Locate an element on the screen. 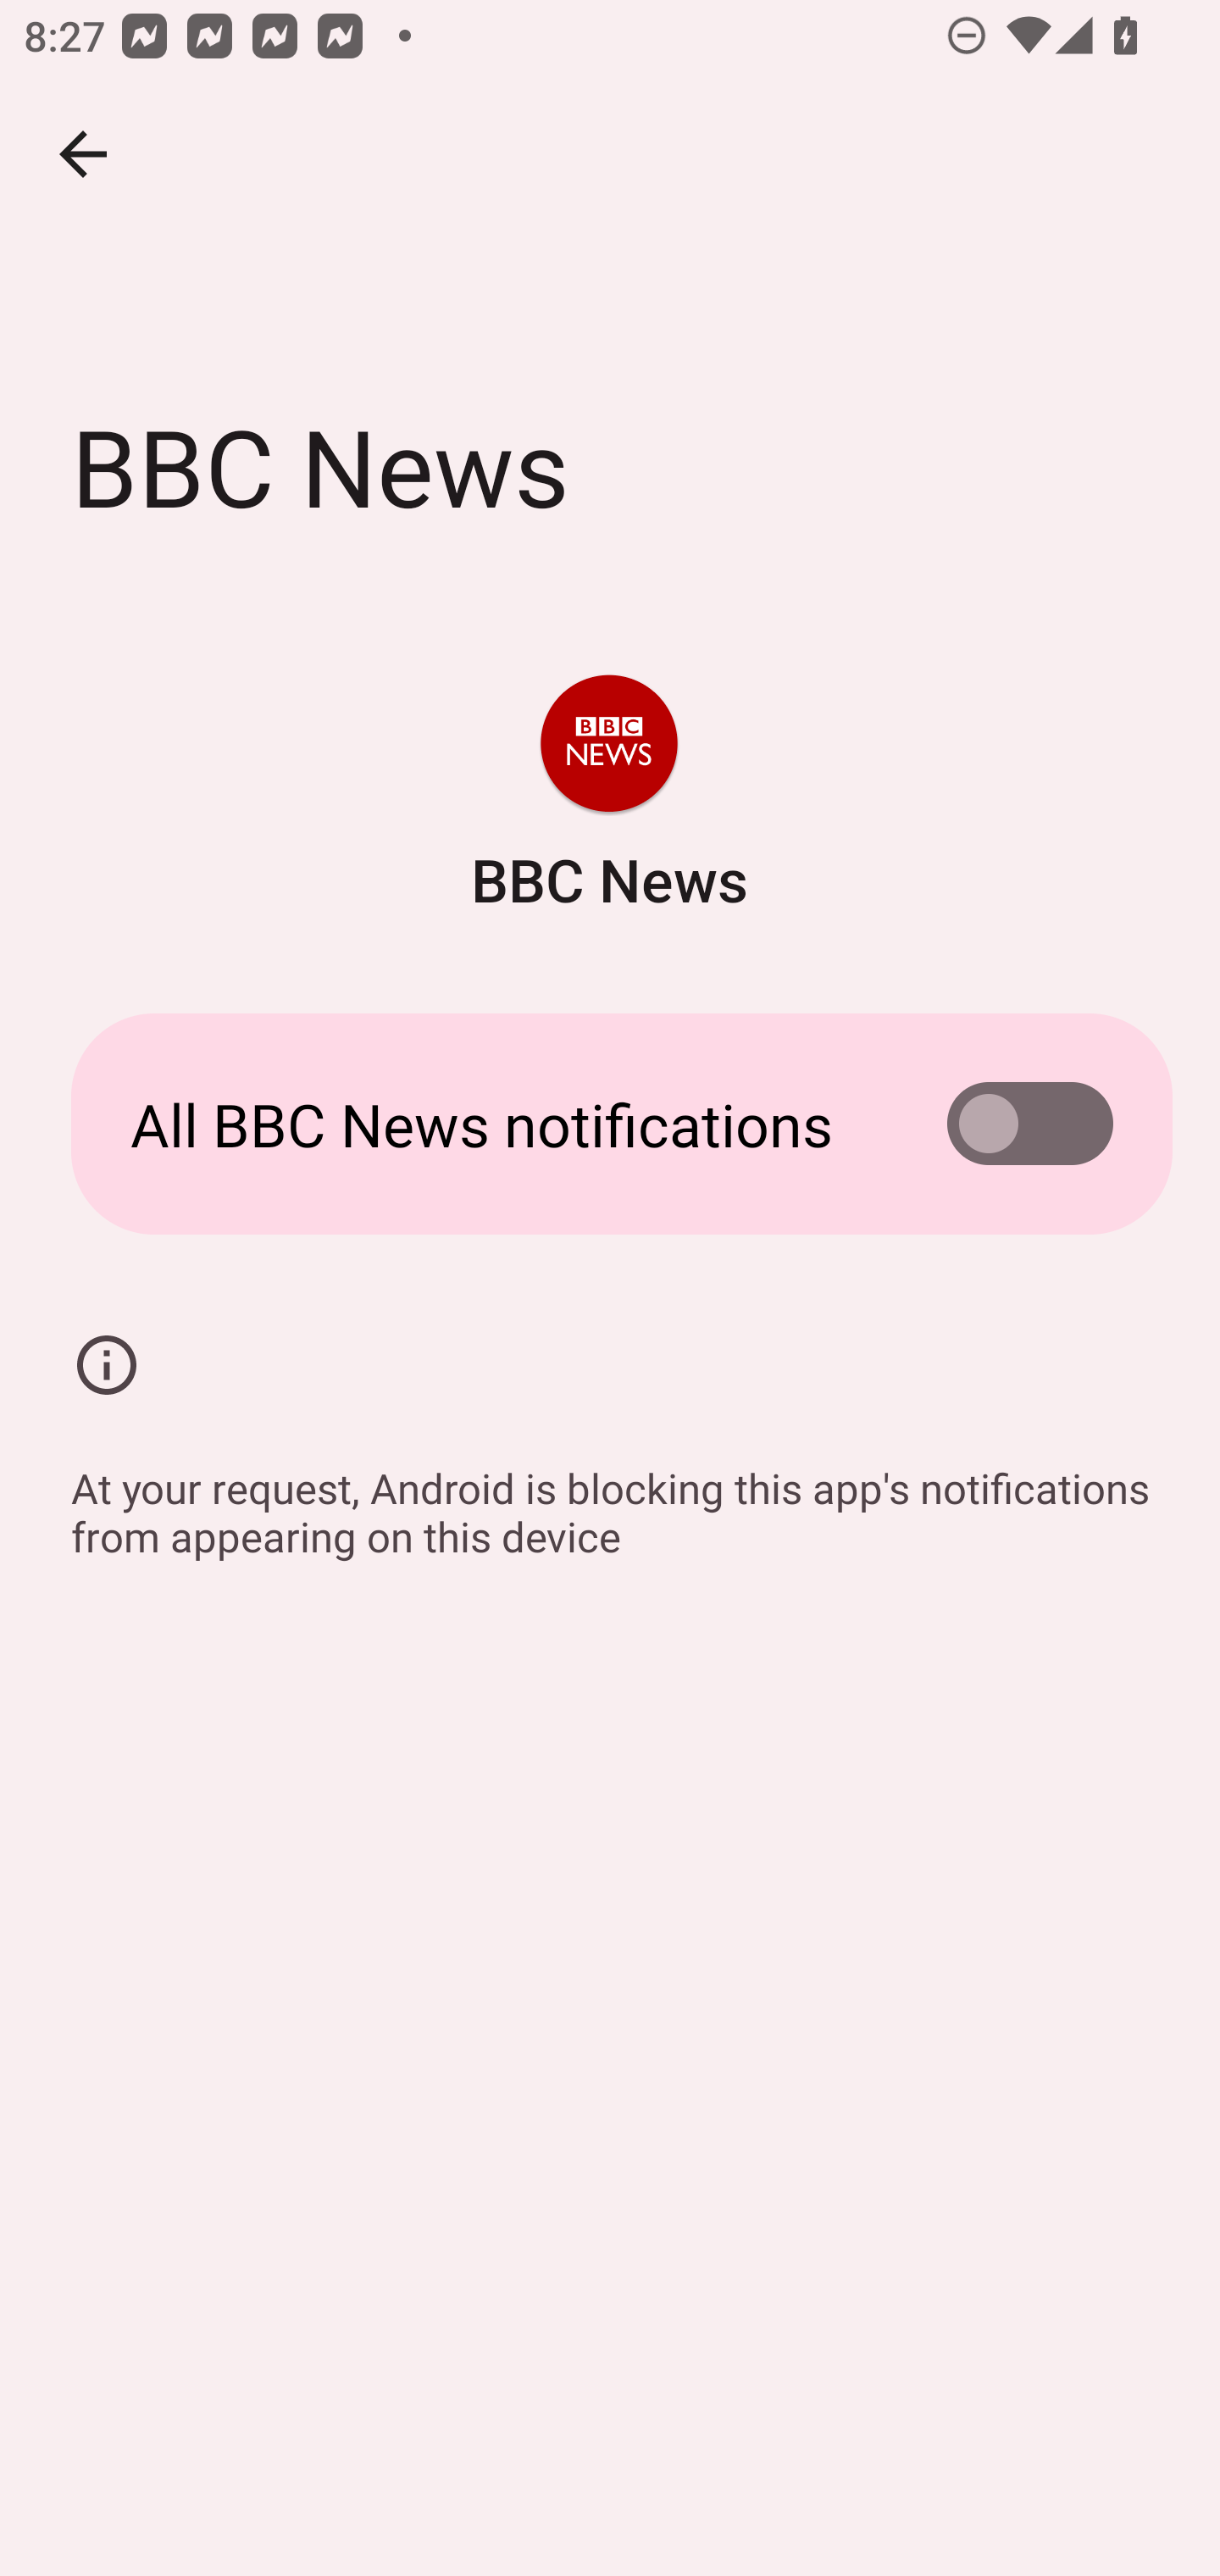 Image resolution: width=1220 pixels, height=2576 pixels. Navigate up is located at coordinates (83, 154).